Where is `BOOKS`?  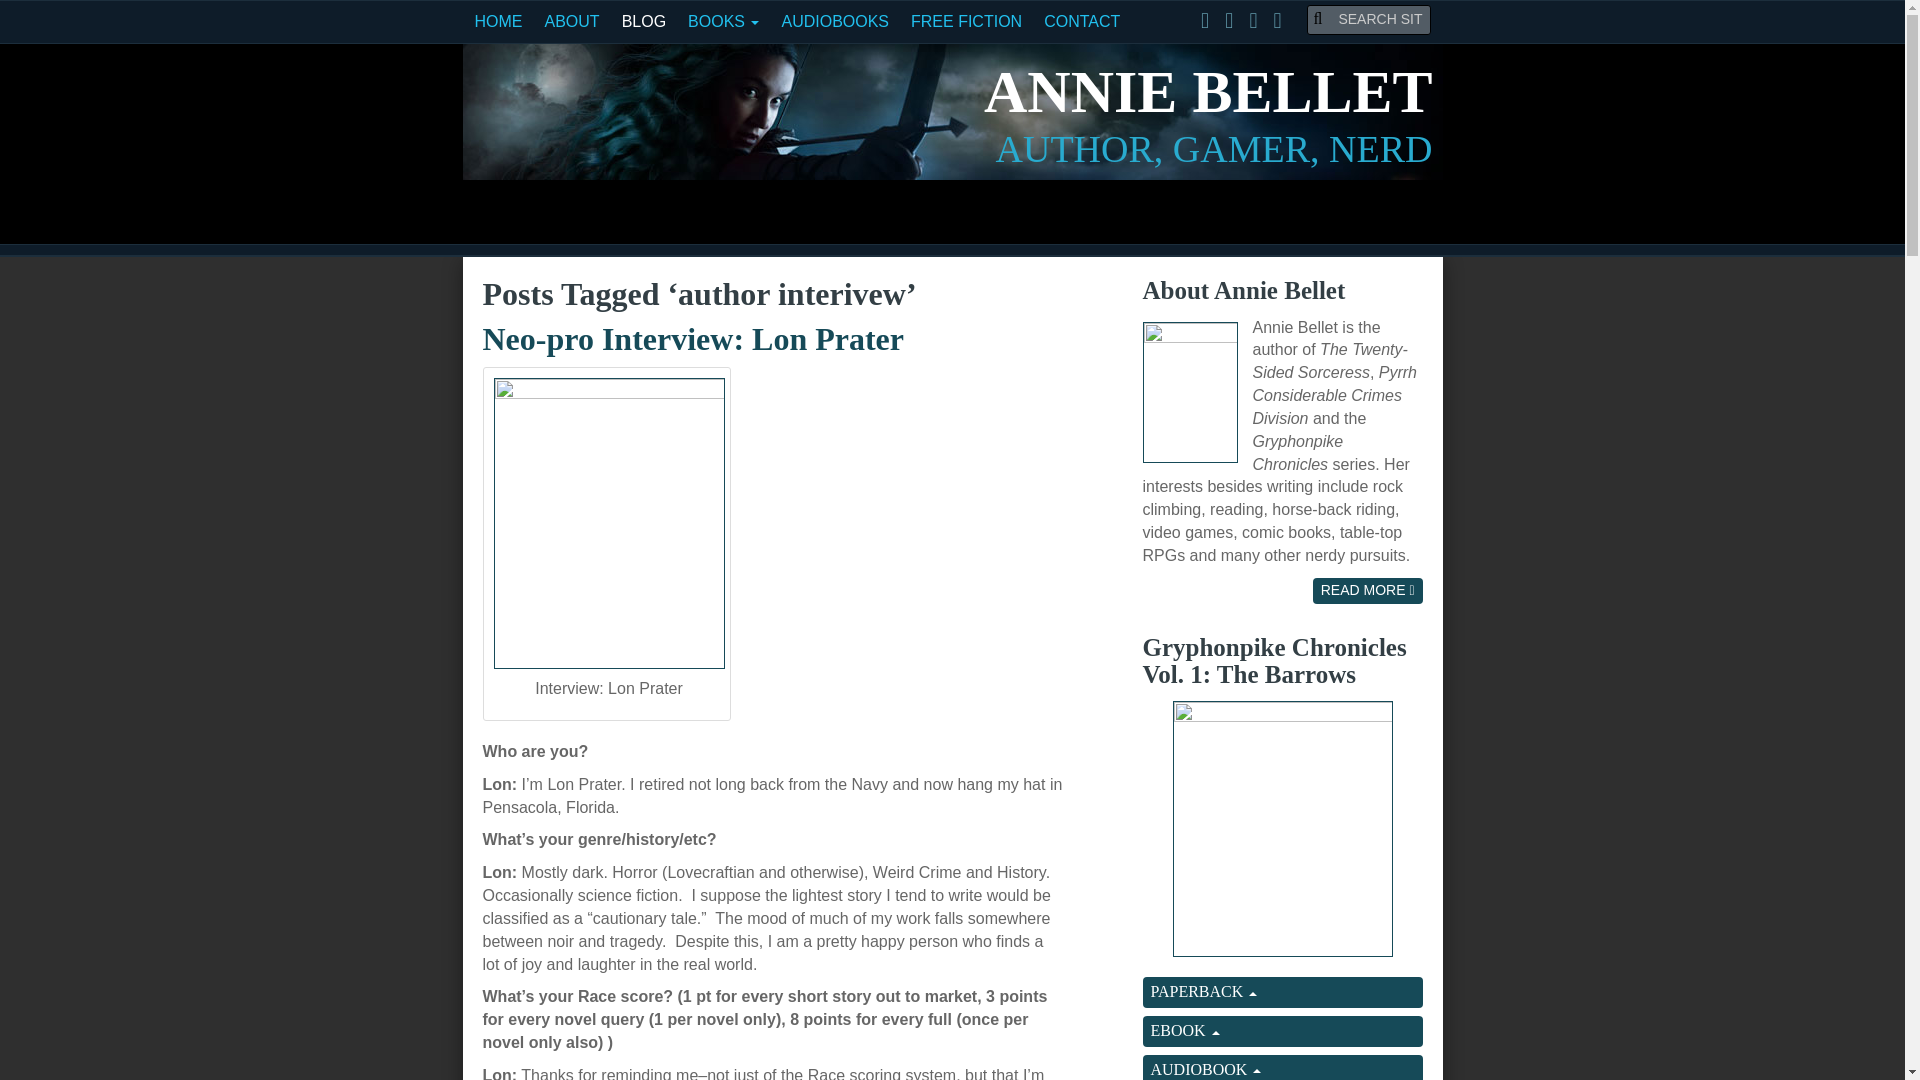
BOOKS is located at coordinates (723, 22).